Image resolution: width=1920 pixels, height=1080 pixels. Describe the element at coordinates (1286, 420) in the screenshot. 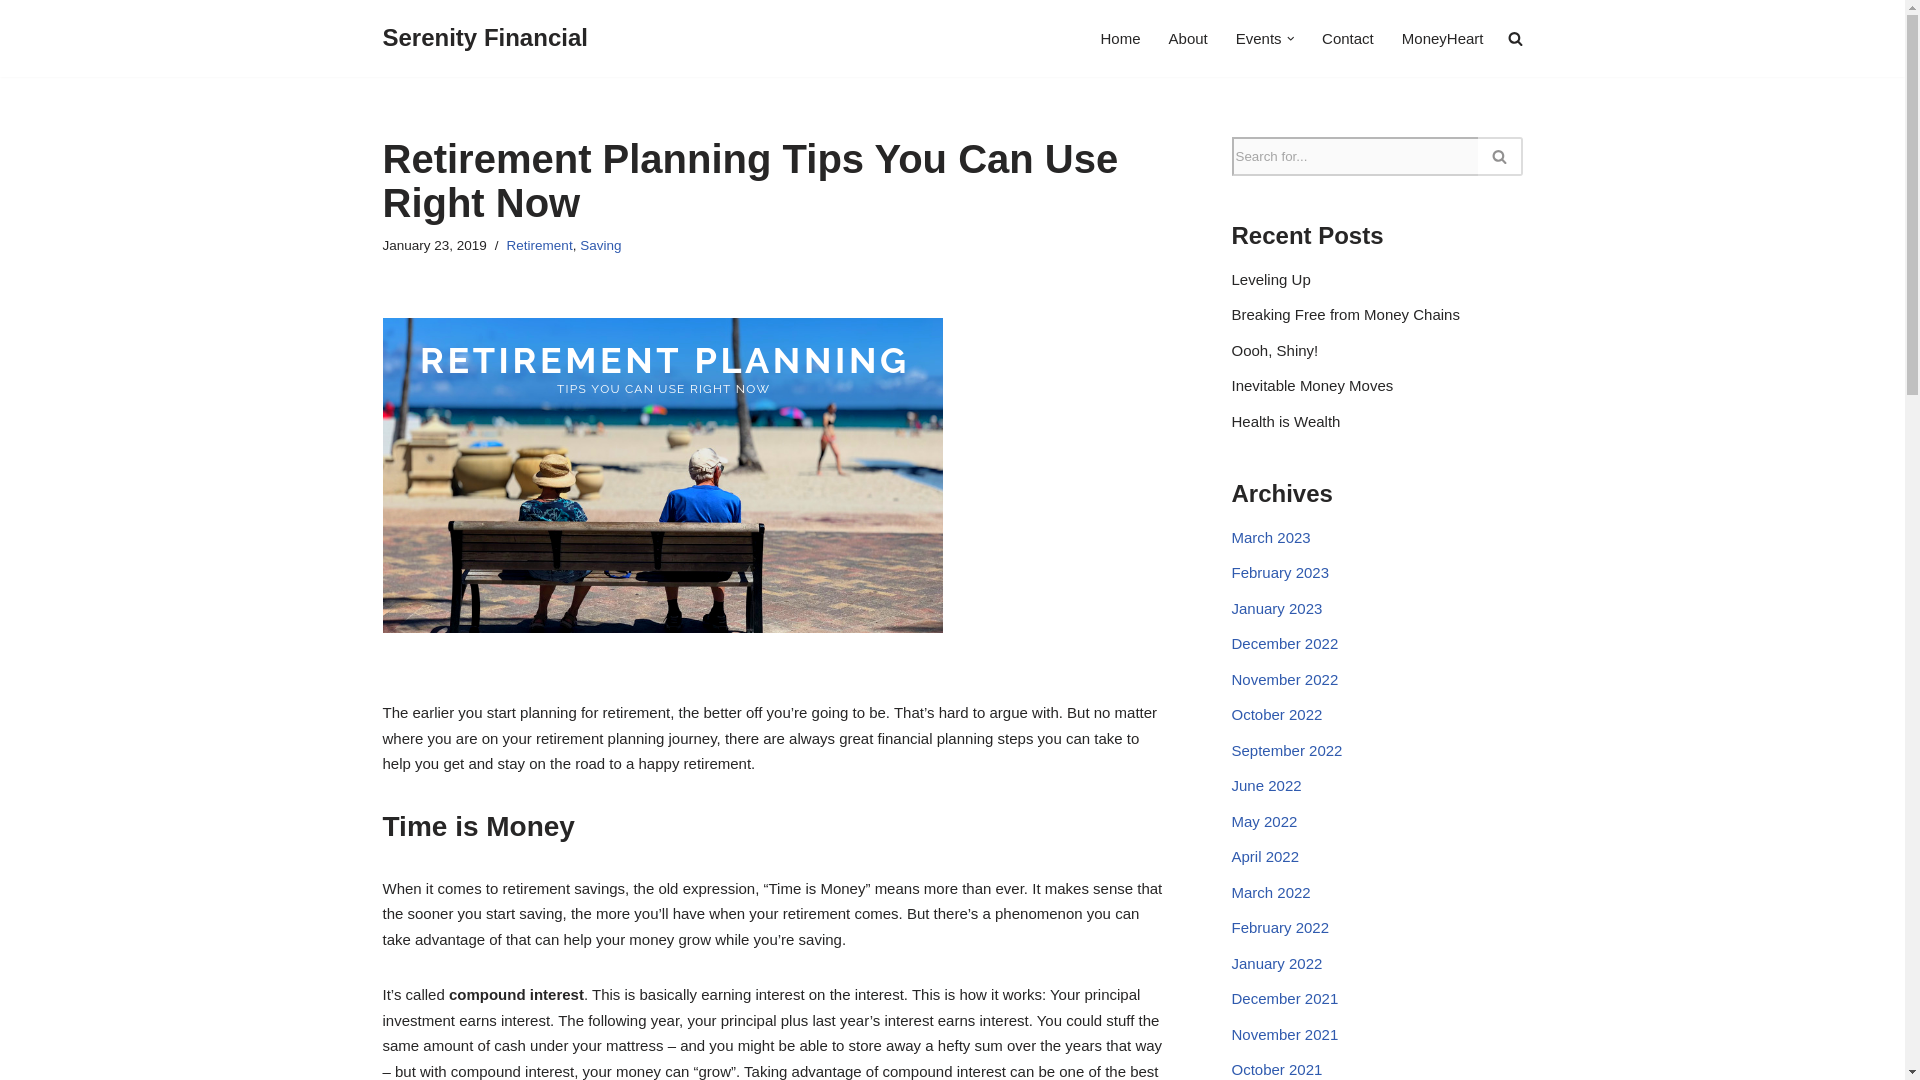

I see `Health is Wealth` at that location.